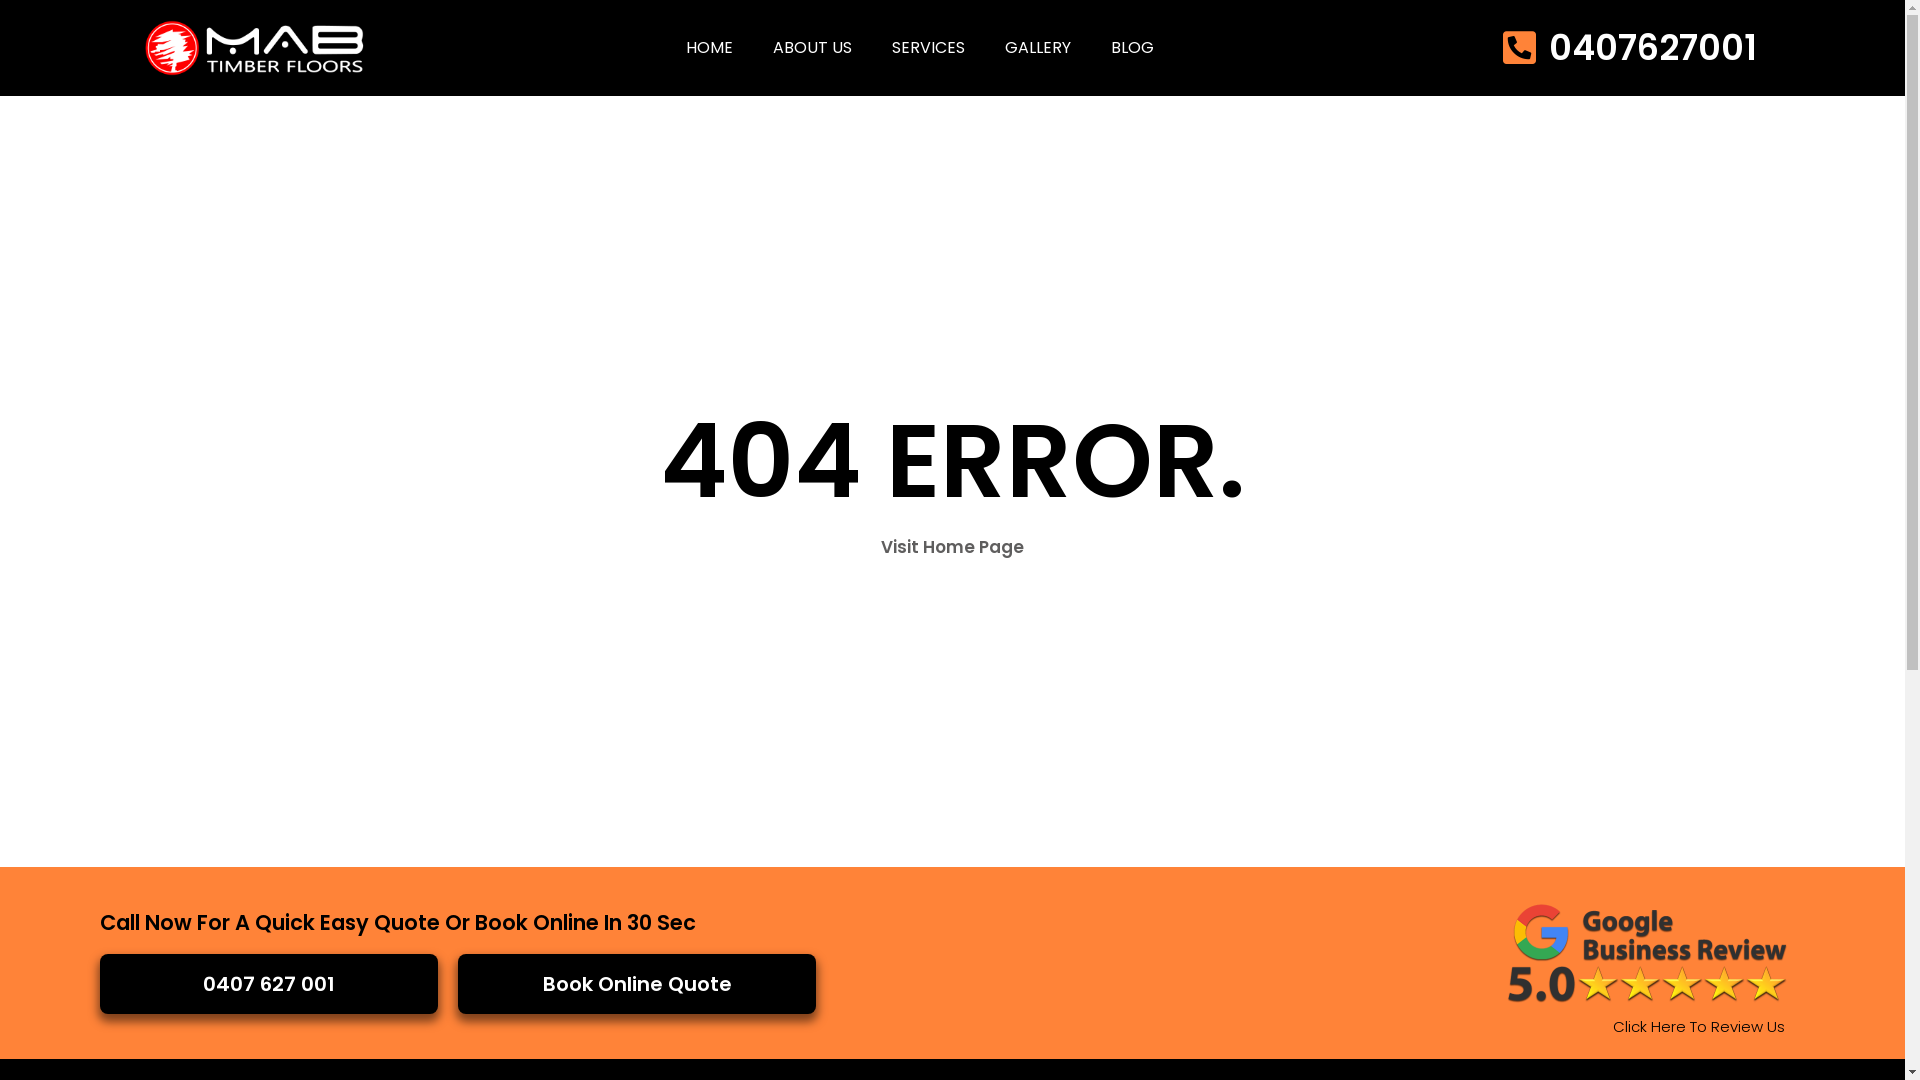  Describe the element at coordinates (1626, 48) in the screenshot. I see `0407627001` at that location.